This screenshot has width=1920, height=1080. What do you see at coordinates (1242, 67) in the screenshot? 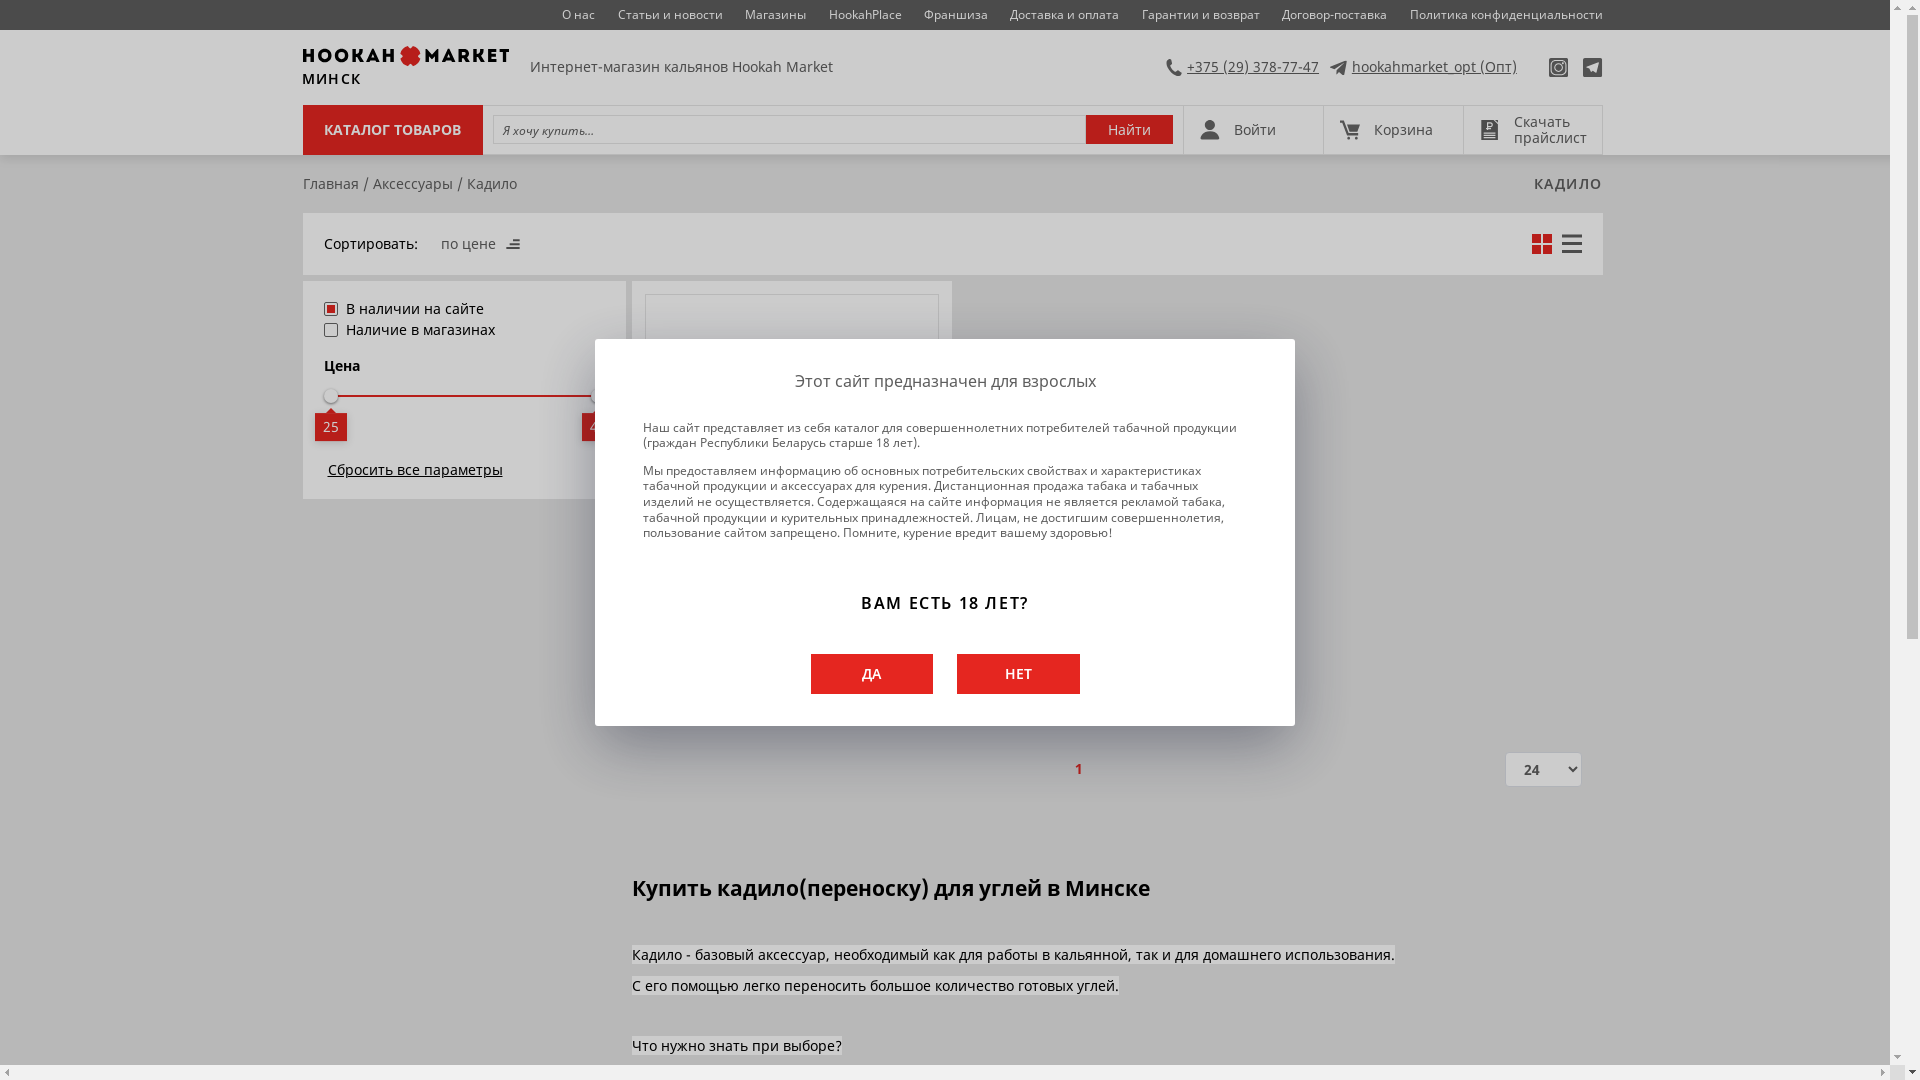
I see `+375 (29) 378-77-47` at bounding box center [1242, 67].